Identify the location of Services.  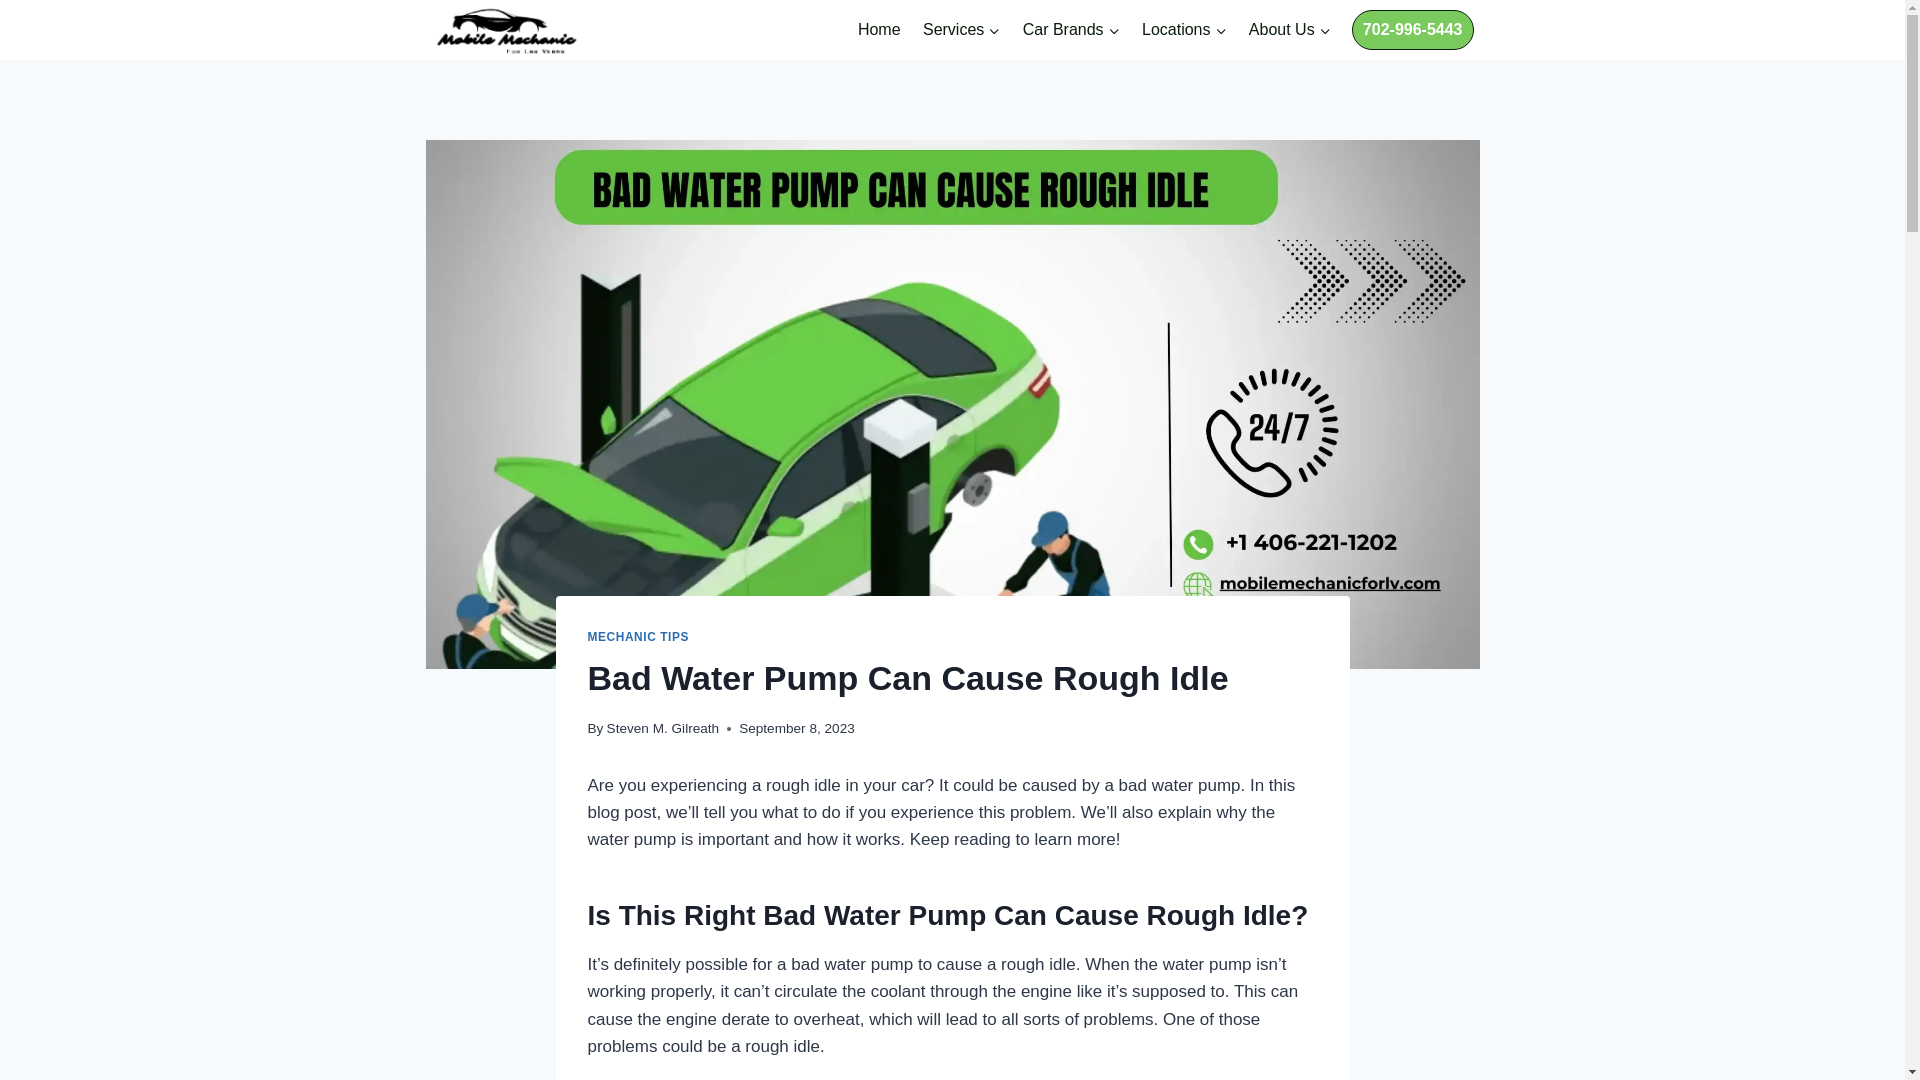
(962, 30).